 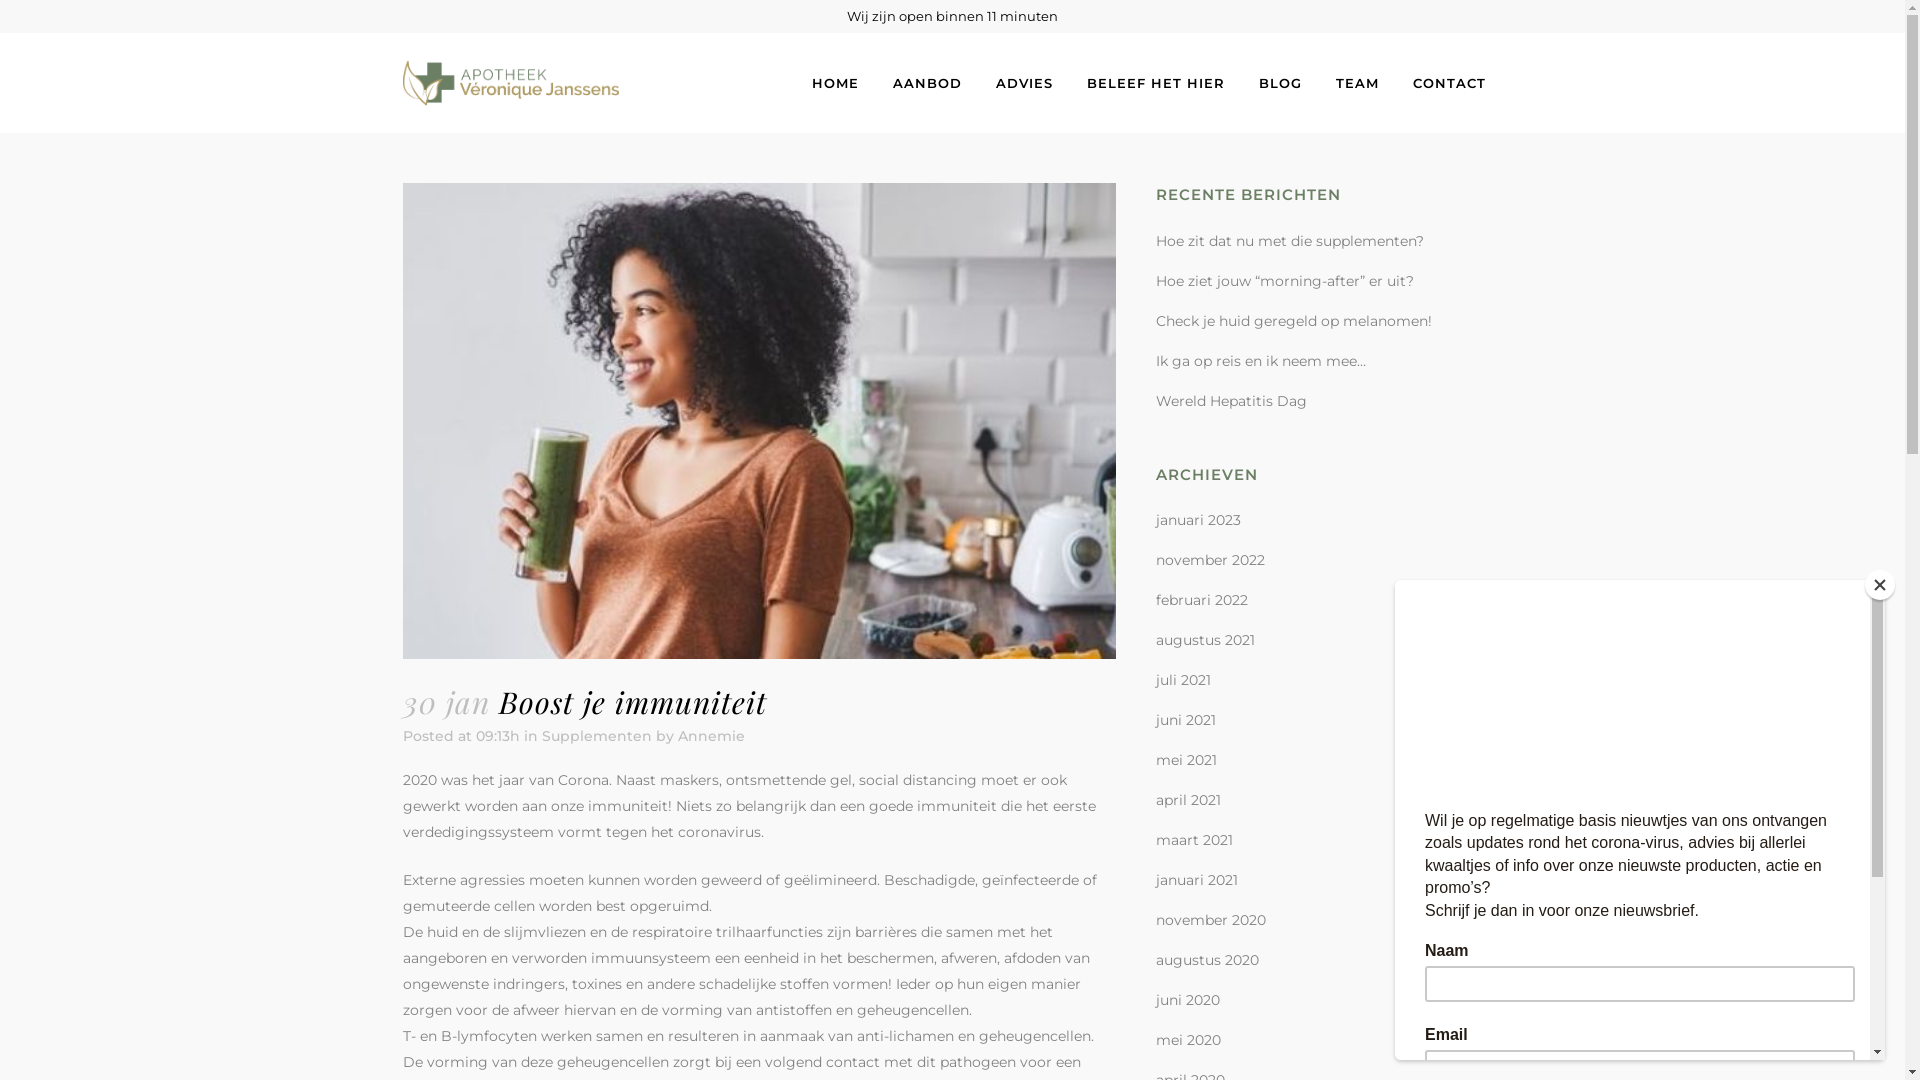 I want to click on juni 2021, so click(x=1186, y=720).